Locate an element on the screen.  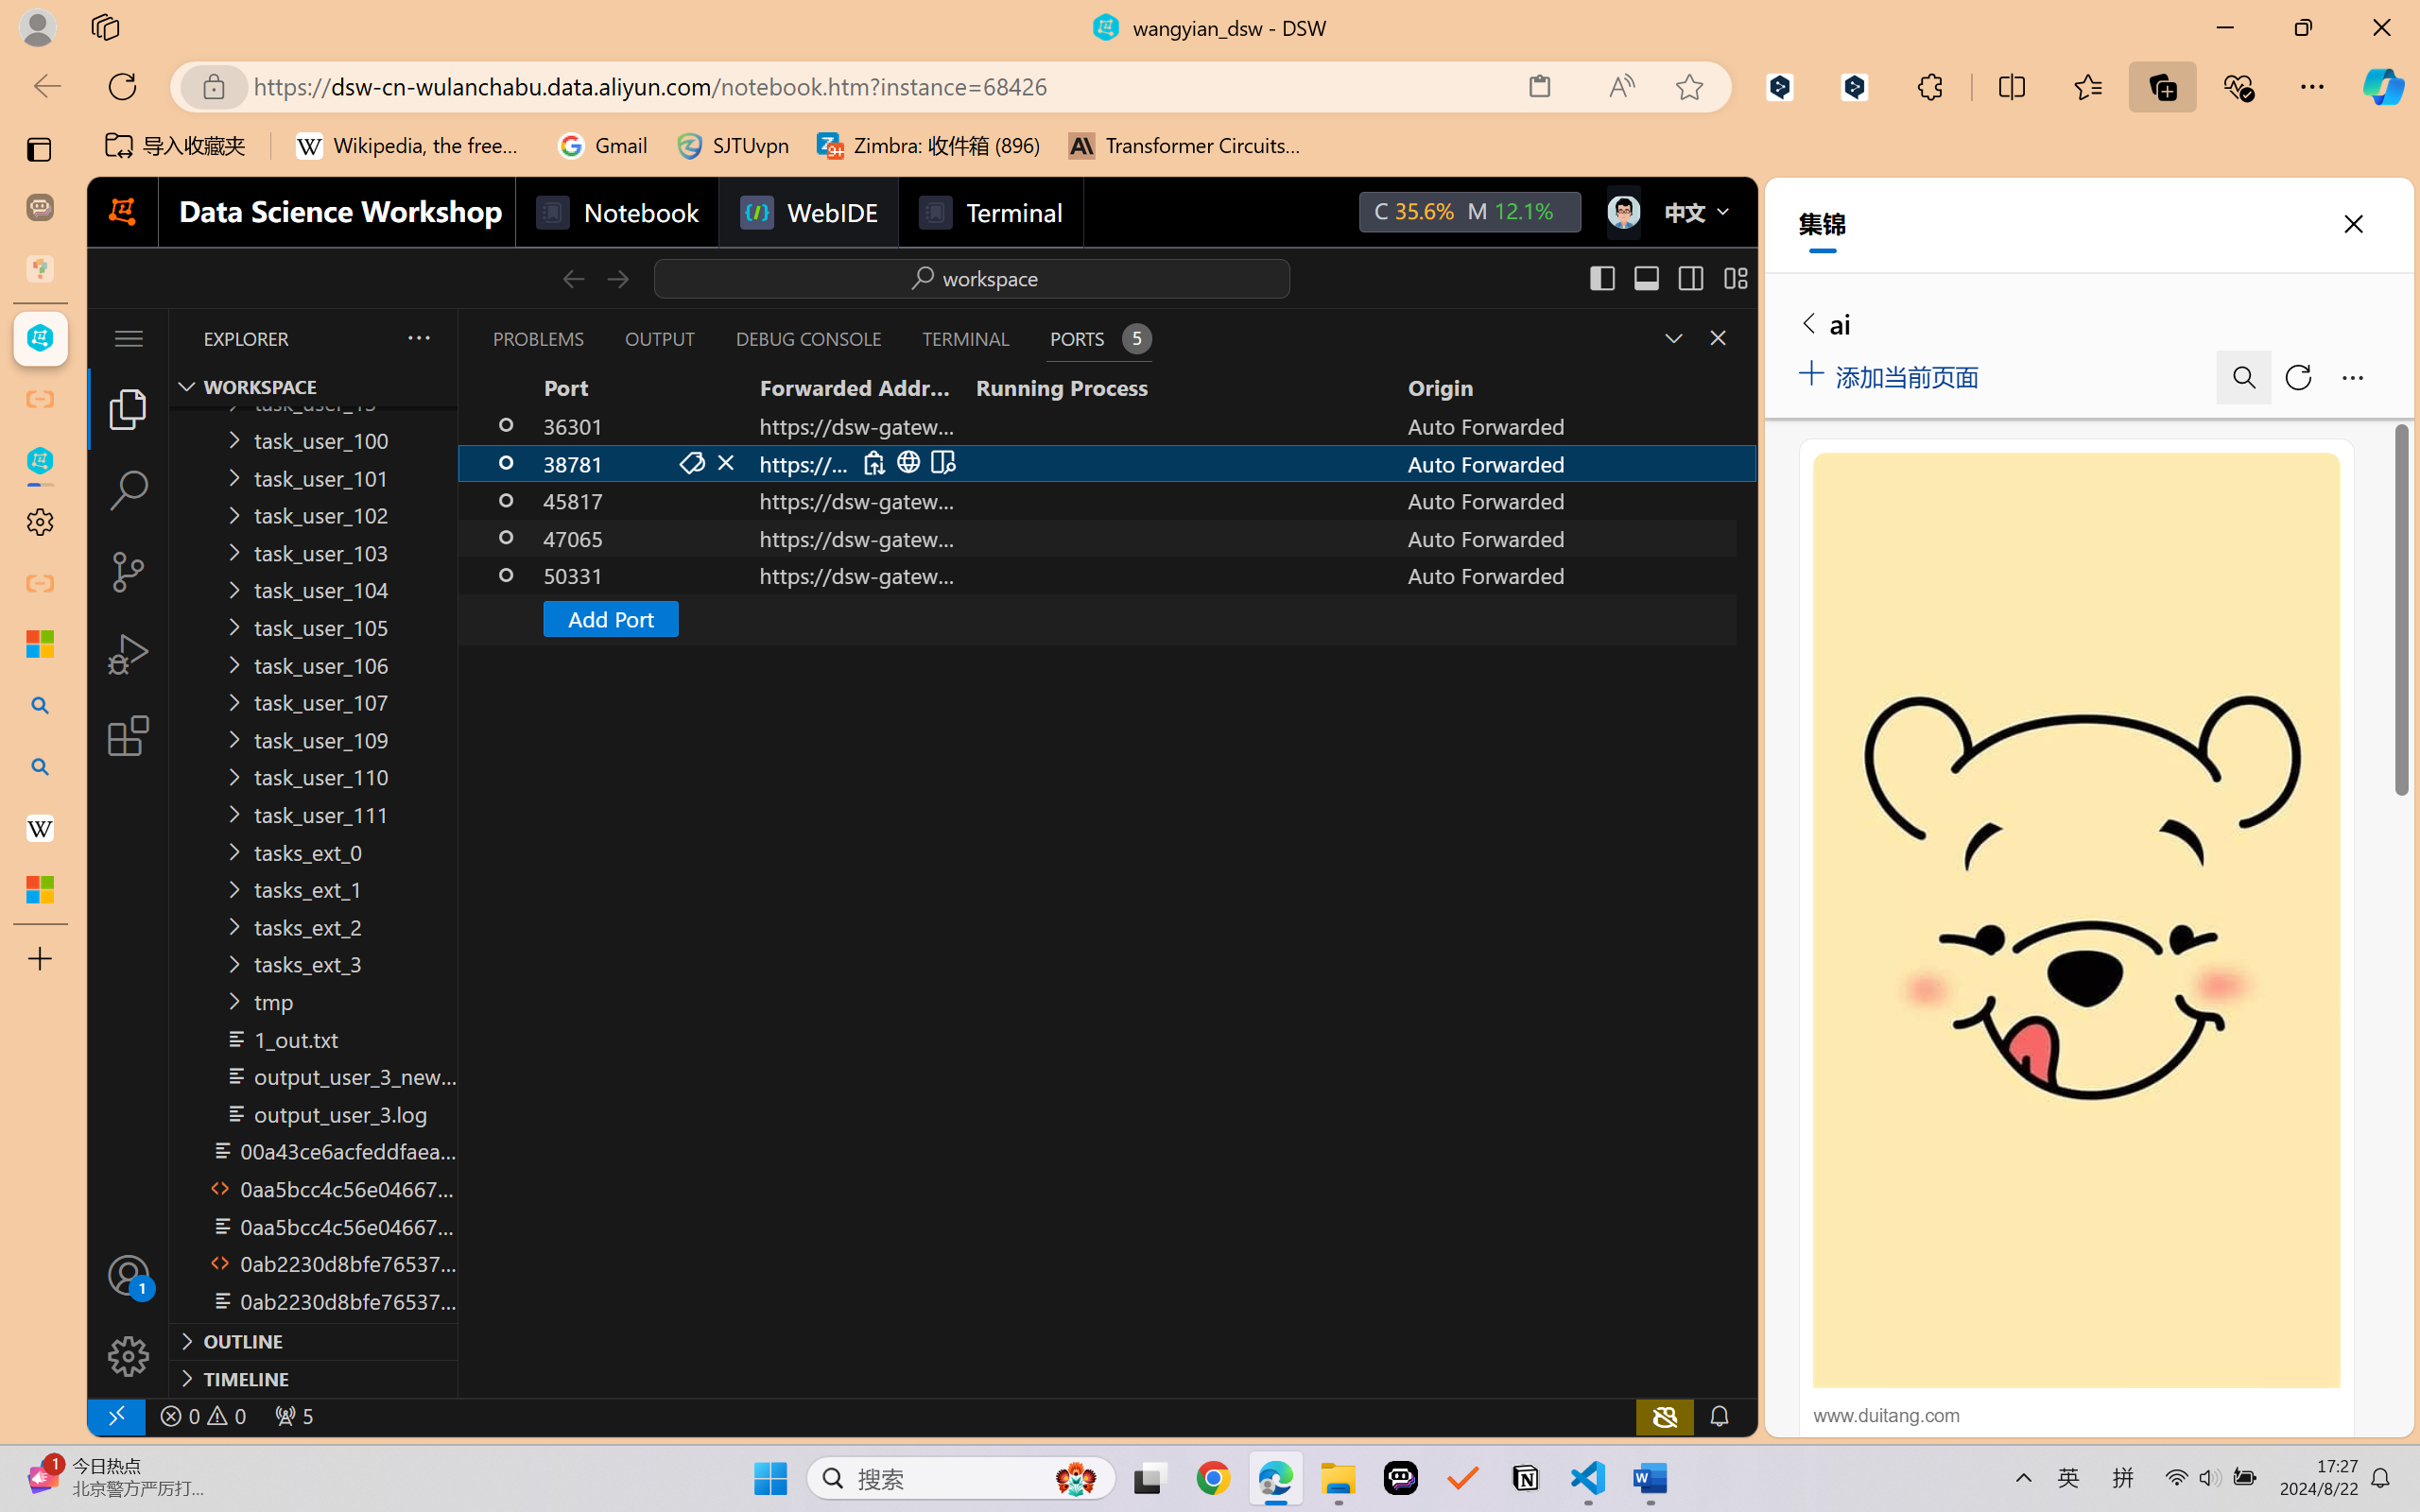
Earth - Wikipedia is located at coordinates (40, 828).